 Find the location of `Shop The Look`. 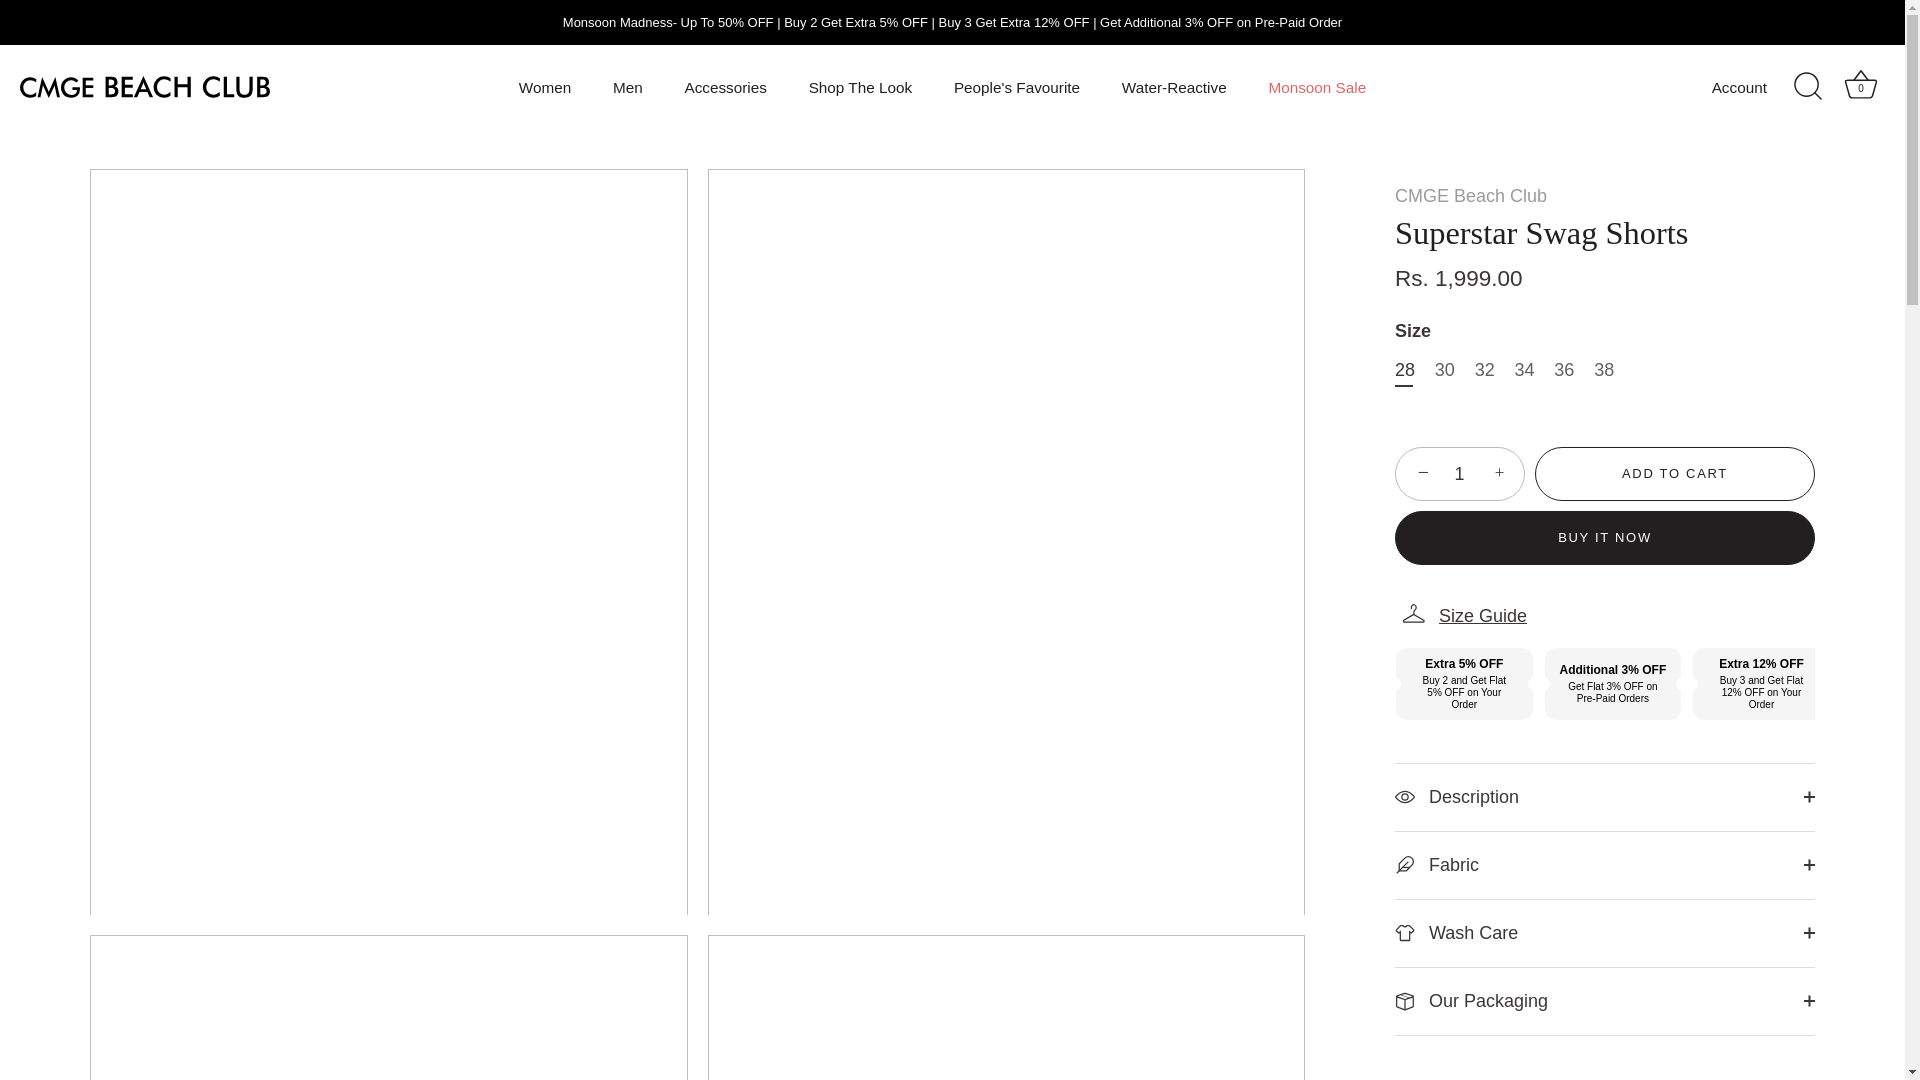

Shop The Look is located at coordinates (859, 86).